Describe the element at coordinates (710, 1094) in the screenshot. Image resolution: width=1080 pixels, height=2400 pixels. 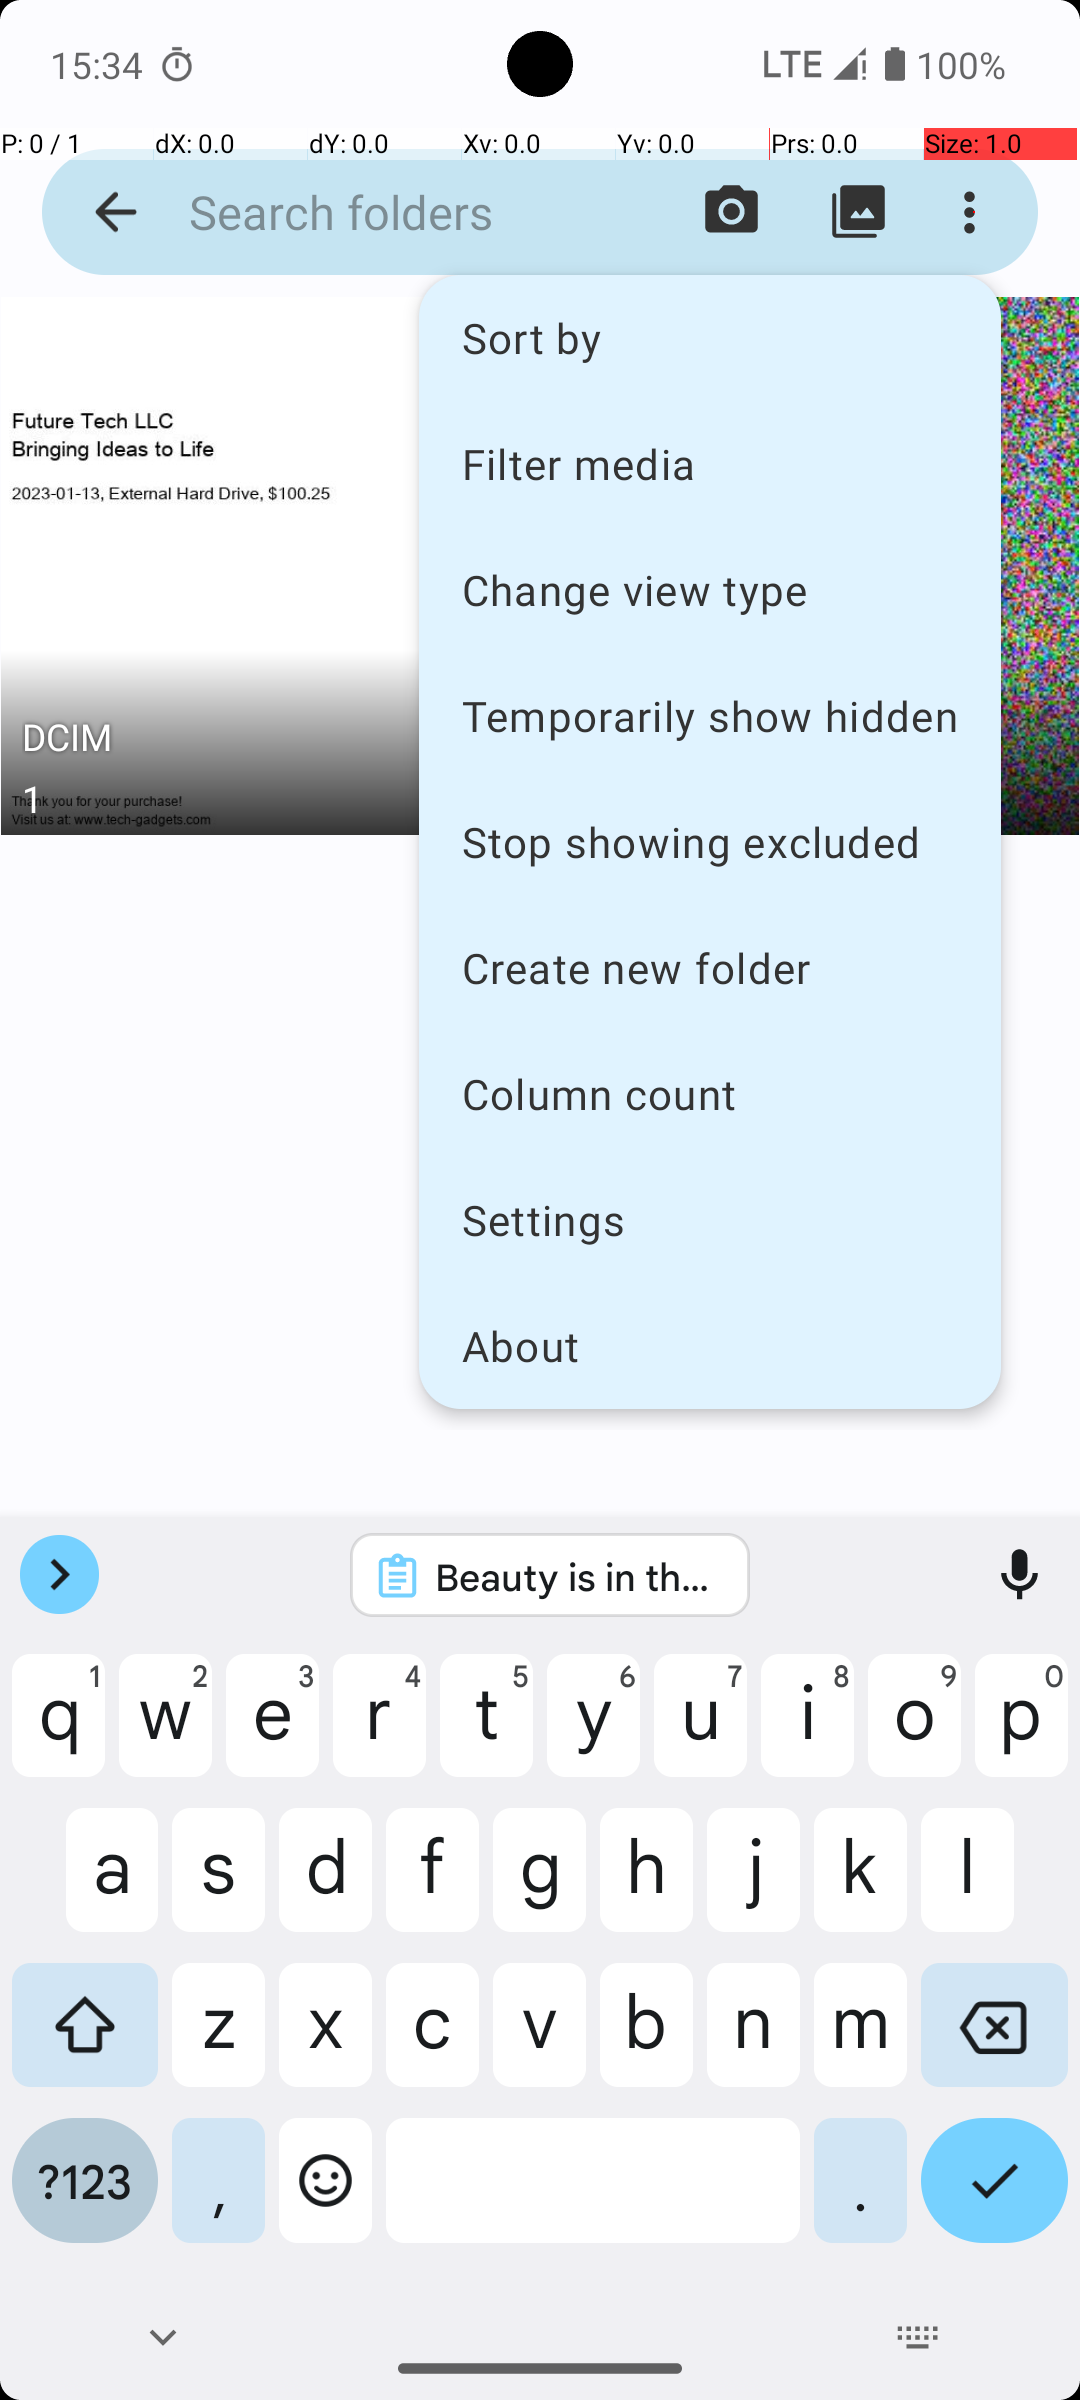
I see `Column count` at that location.